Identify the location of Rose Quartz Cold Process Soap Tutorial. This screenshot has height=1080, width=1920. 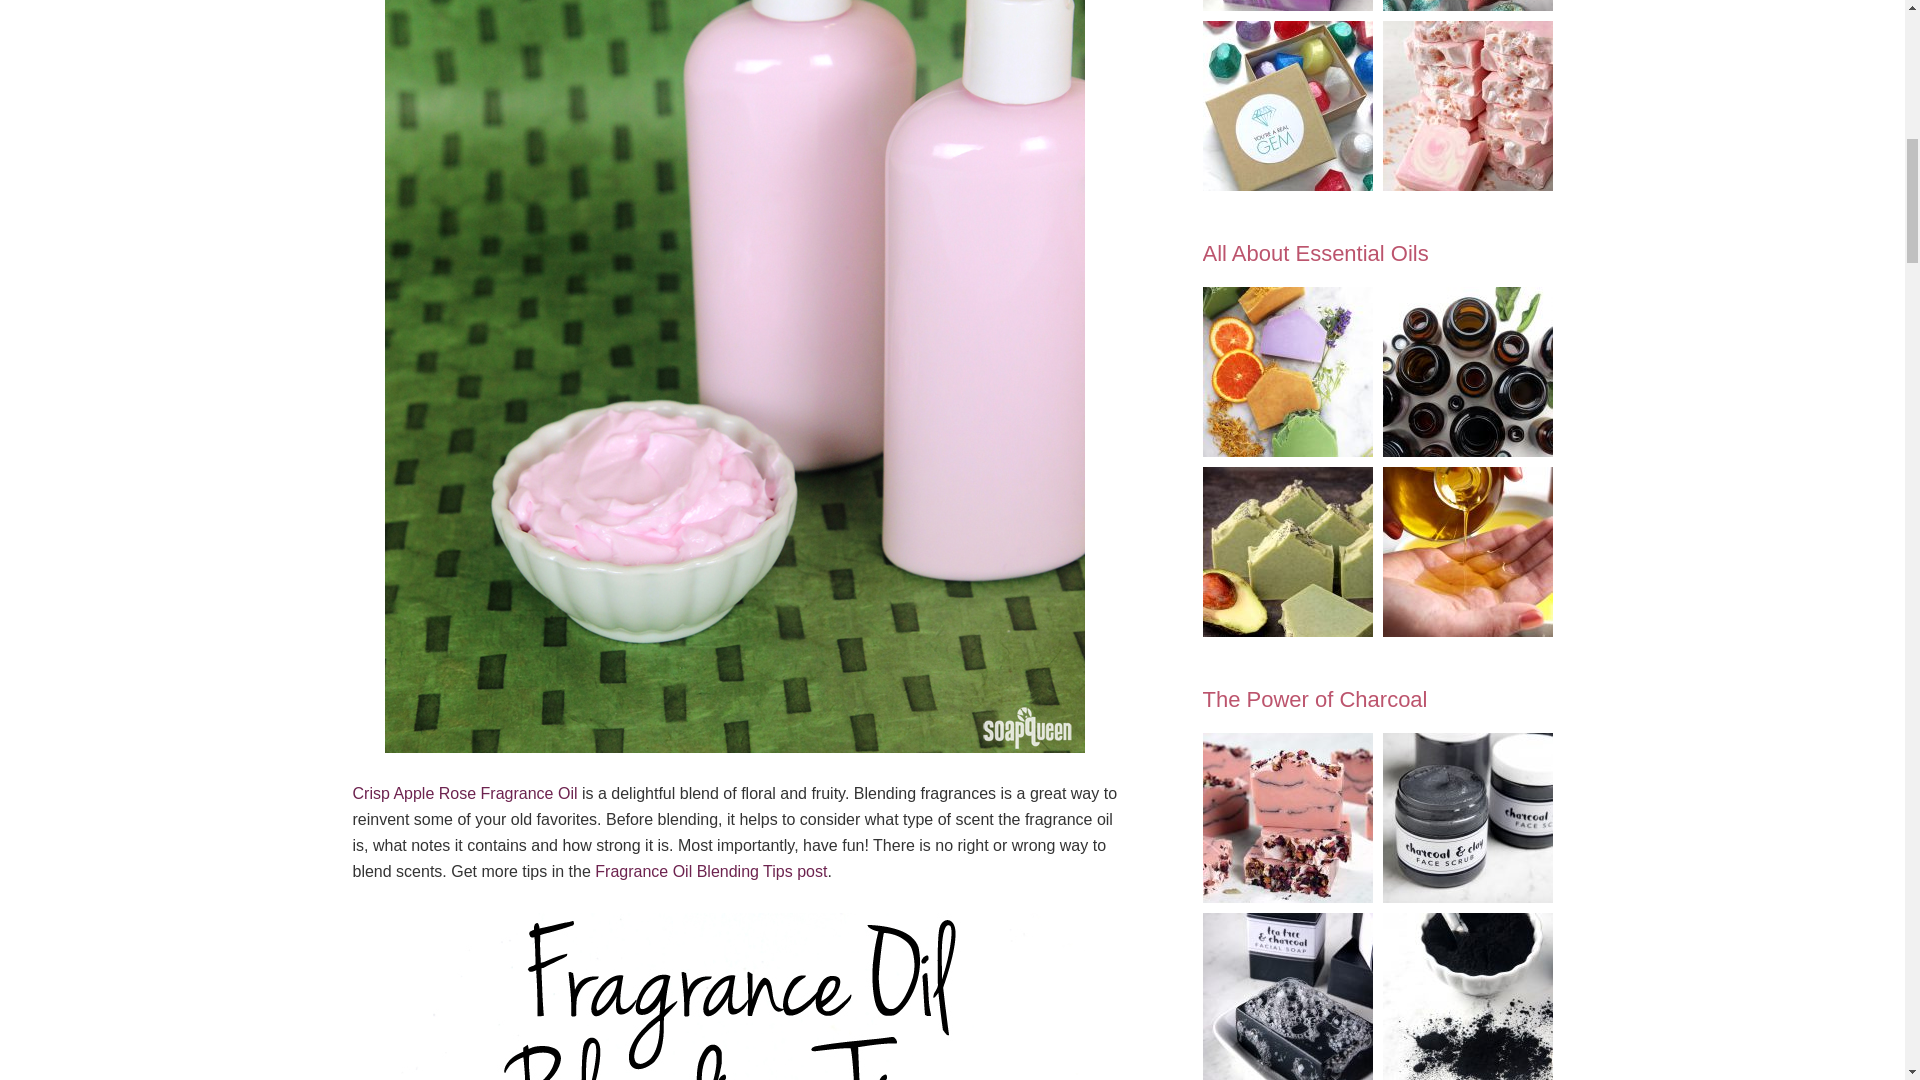
(1466, 106).